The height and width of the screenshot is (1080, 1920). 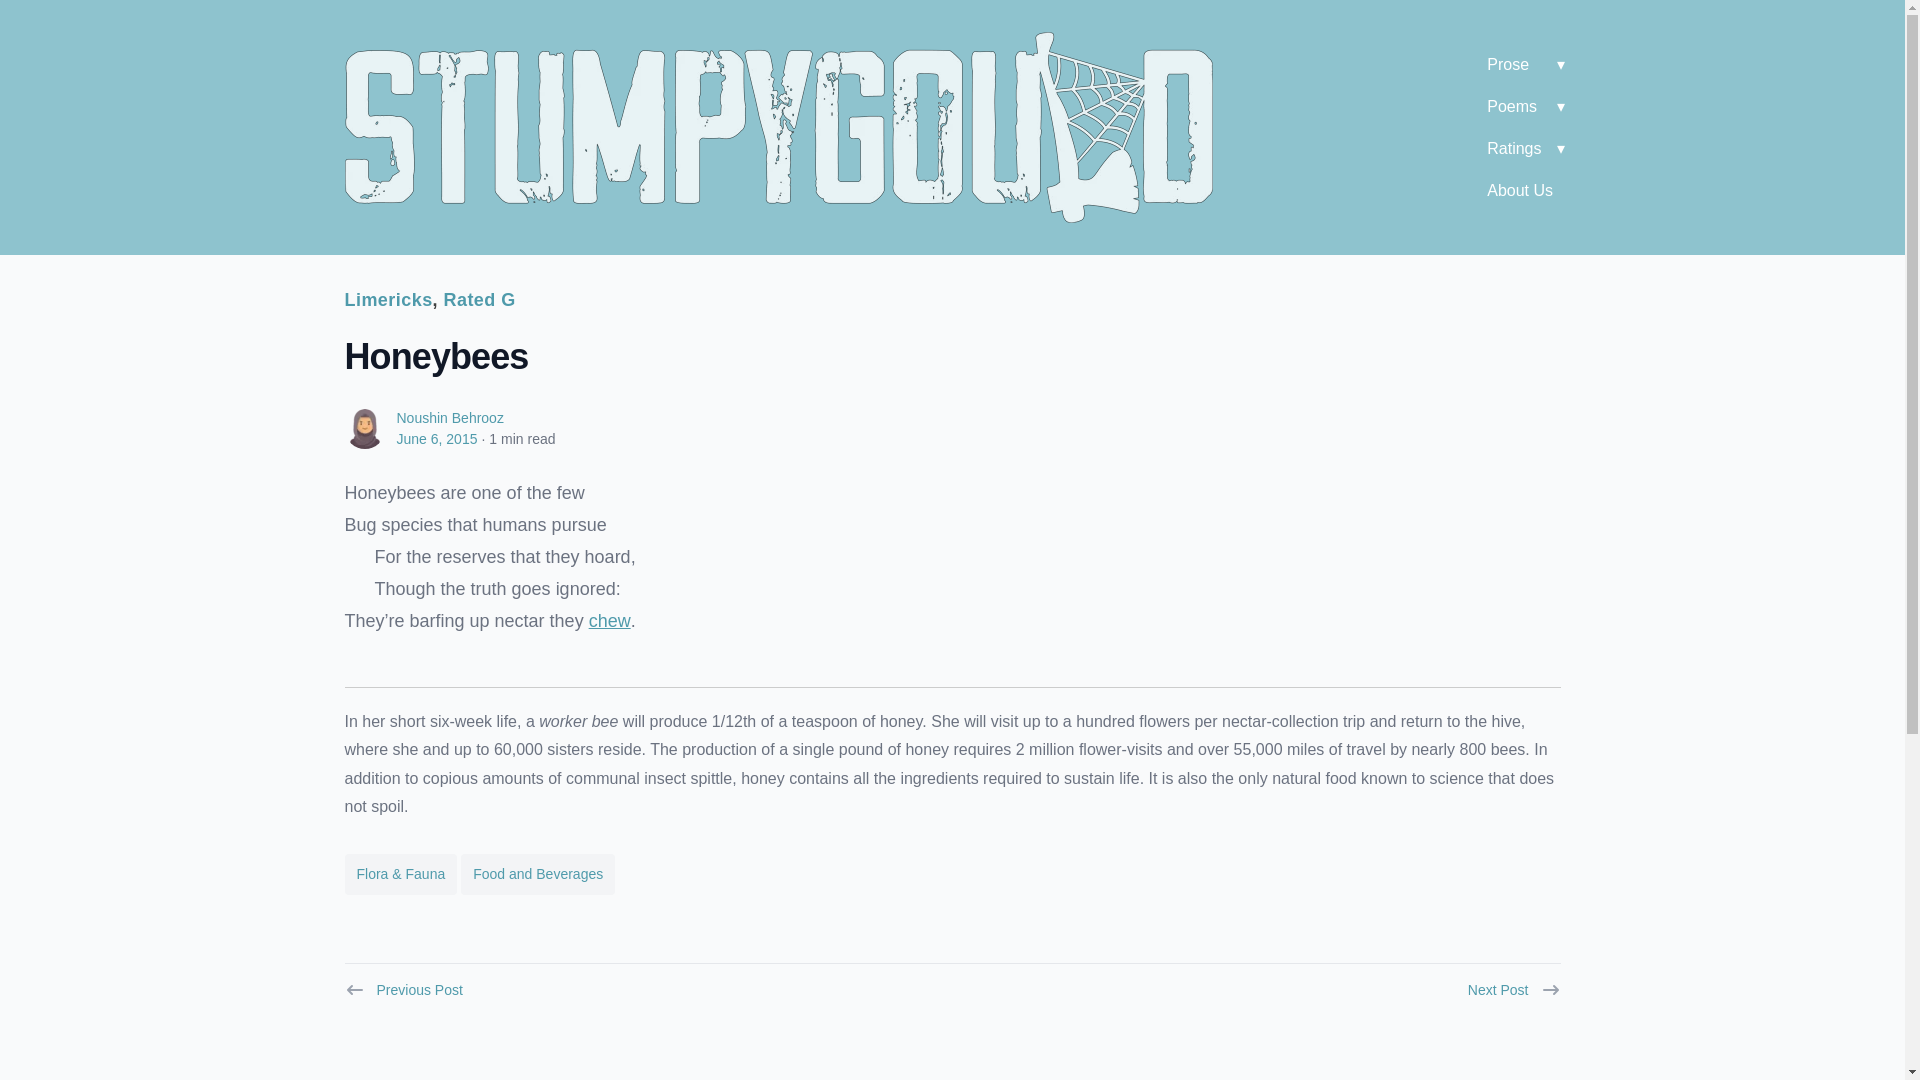 I want to click on chew, so click(x=610, y=620).